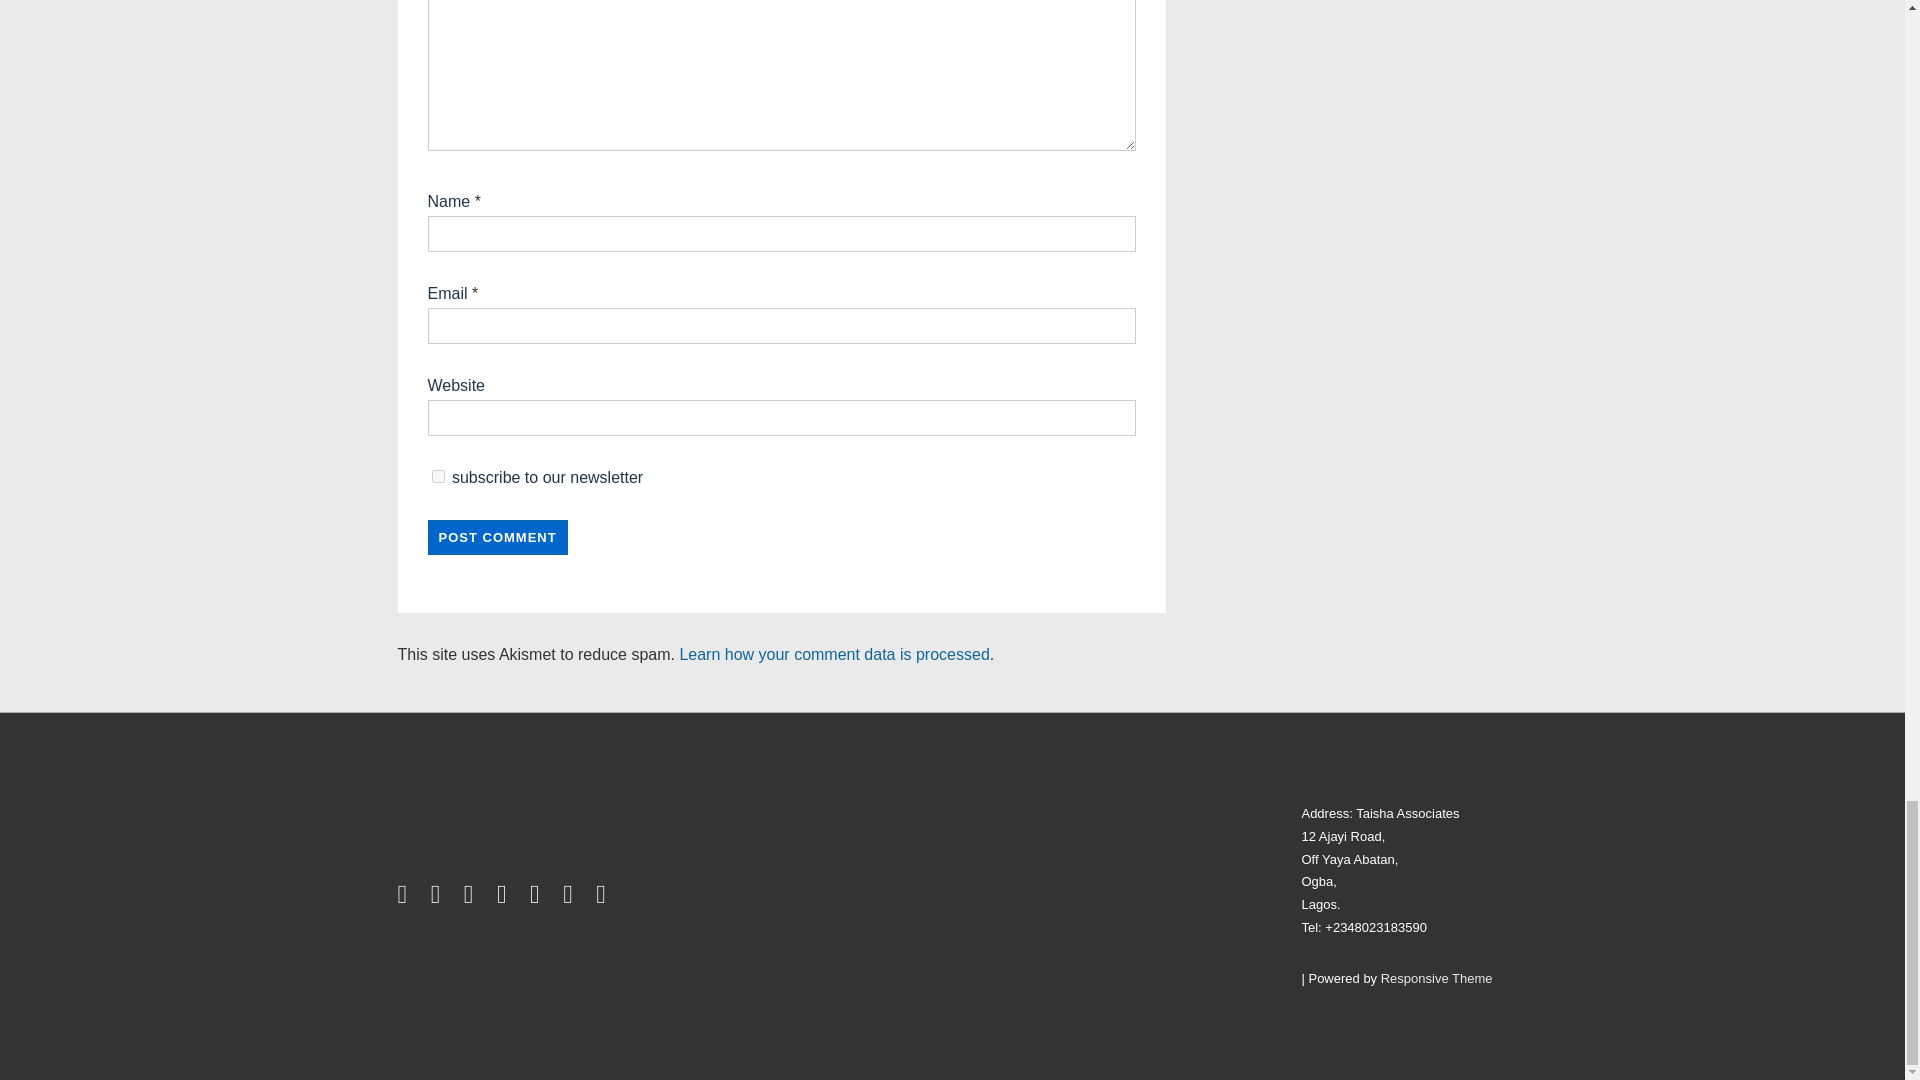 The width and height of the screenshot is (1920, 1080). Describe the element at coordinates (406, 898) in the screenshot. I see `twitter` at that location.